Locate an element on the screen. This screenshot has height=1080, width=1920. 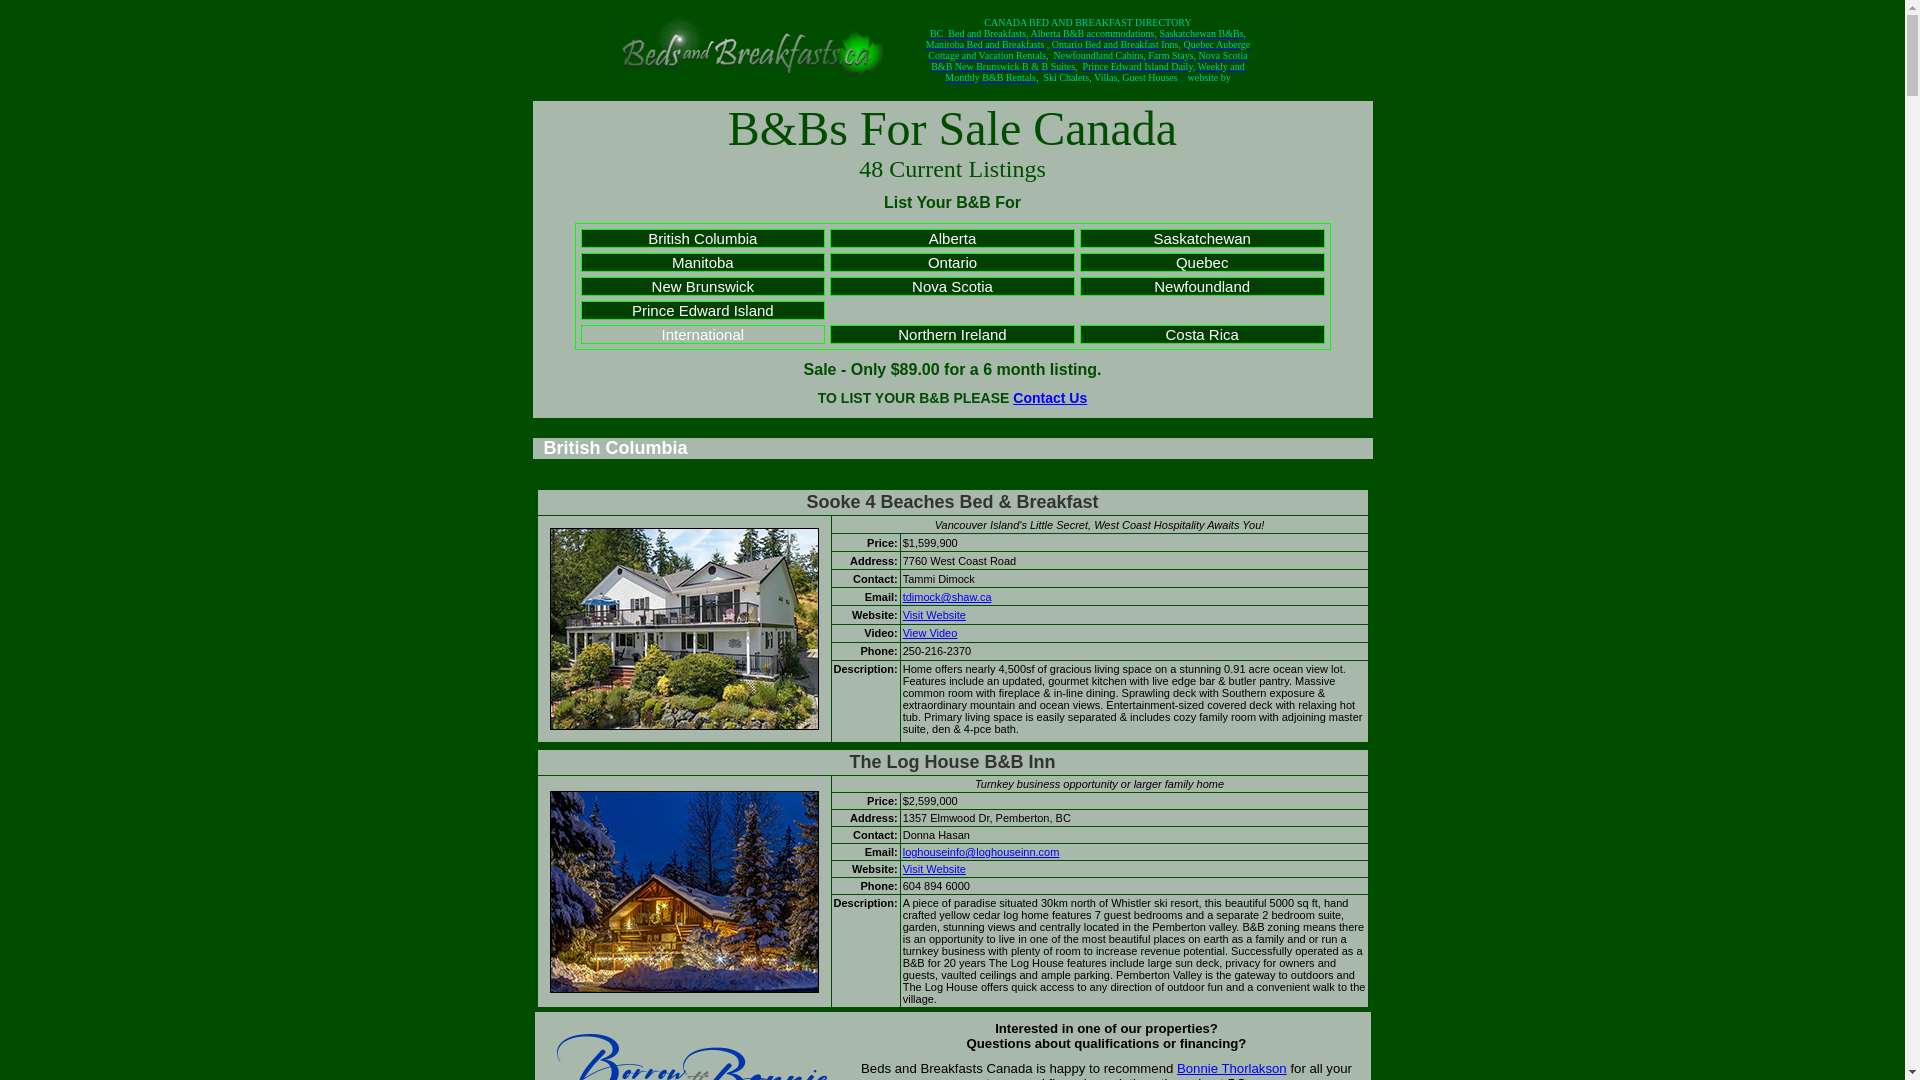
loghouseinfo@loghouseinn.com is located at coordinates (982, 852).